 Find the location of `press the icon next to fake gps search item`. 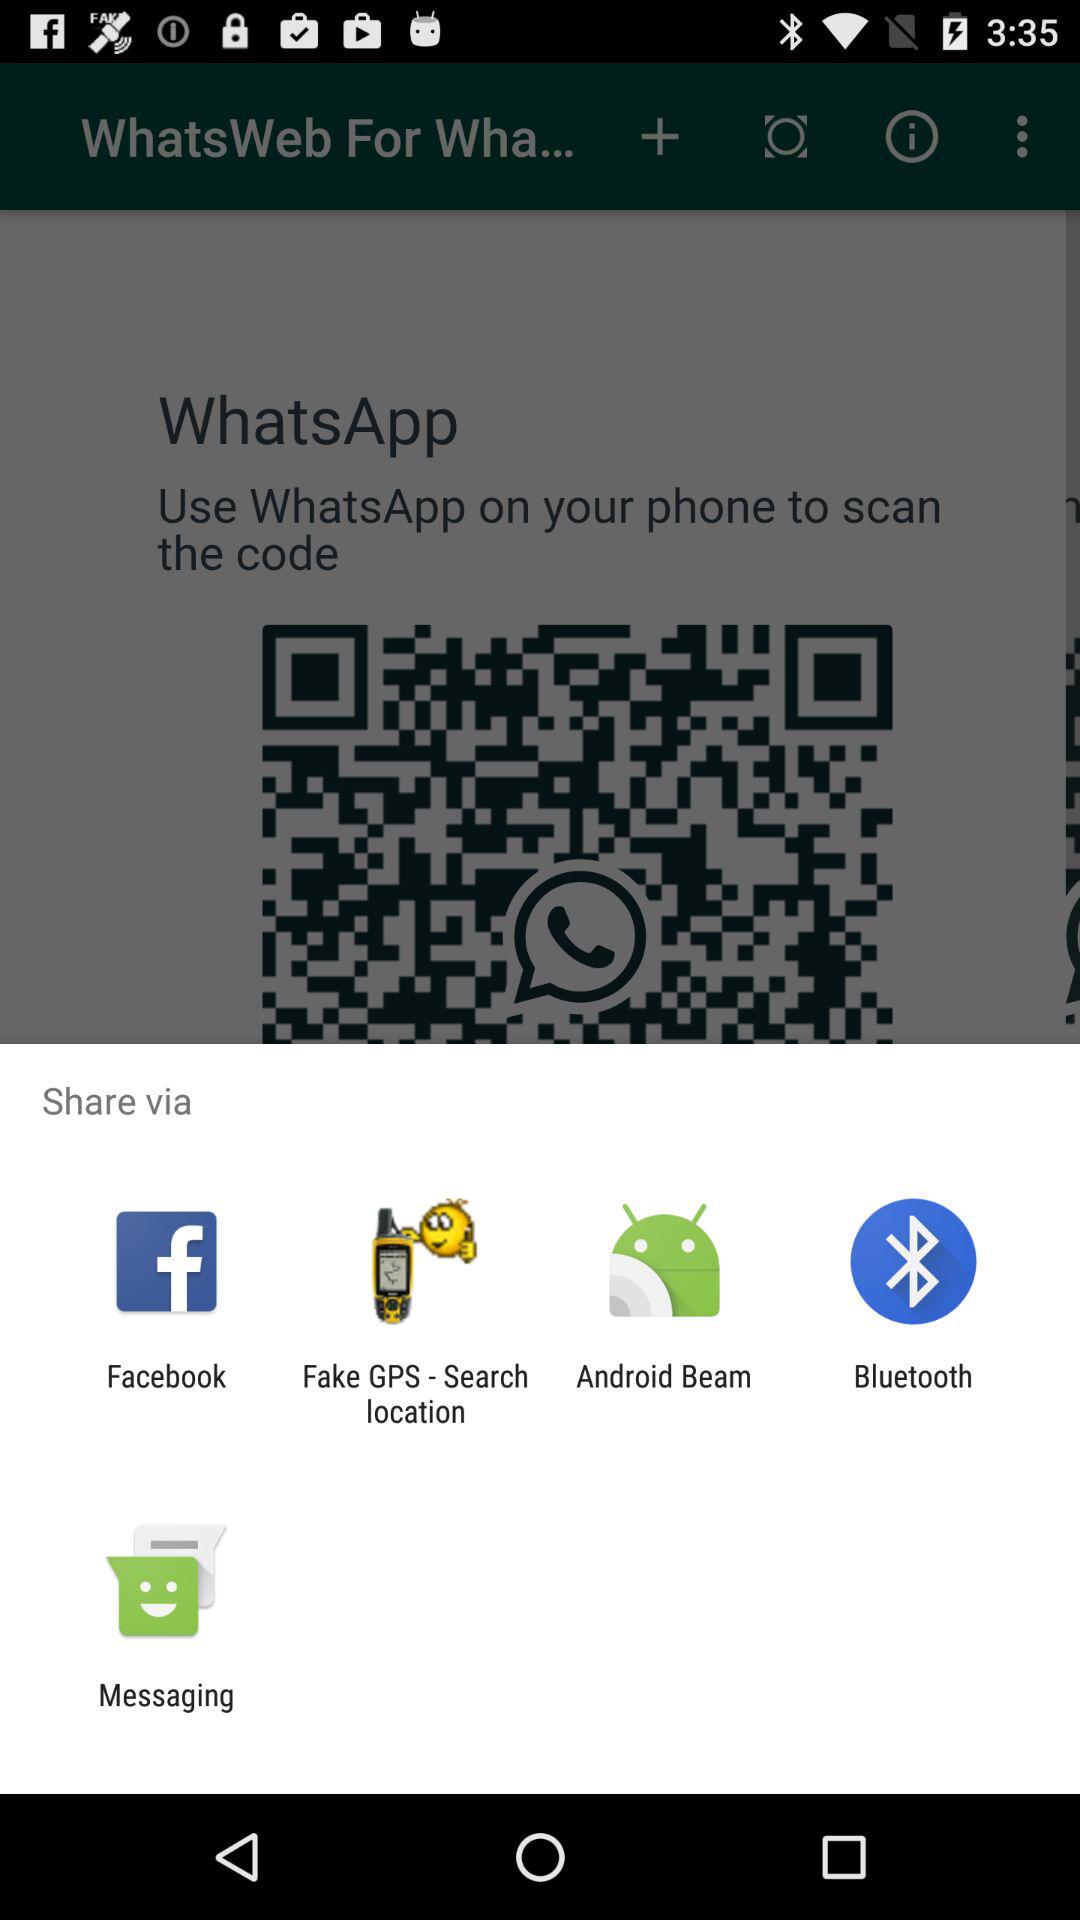

press the icon next to fake gps search item is located at coordinates (166, 1393).